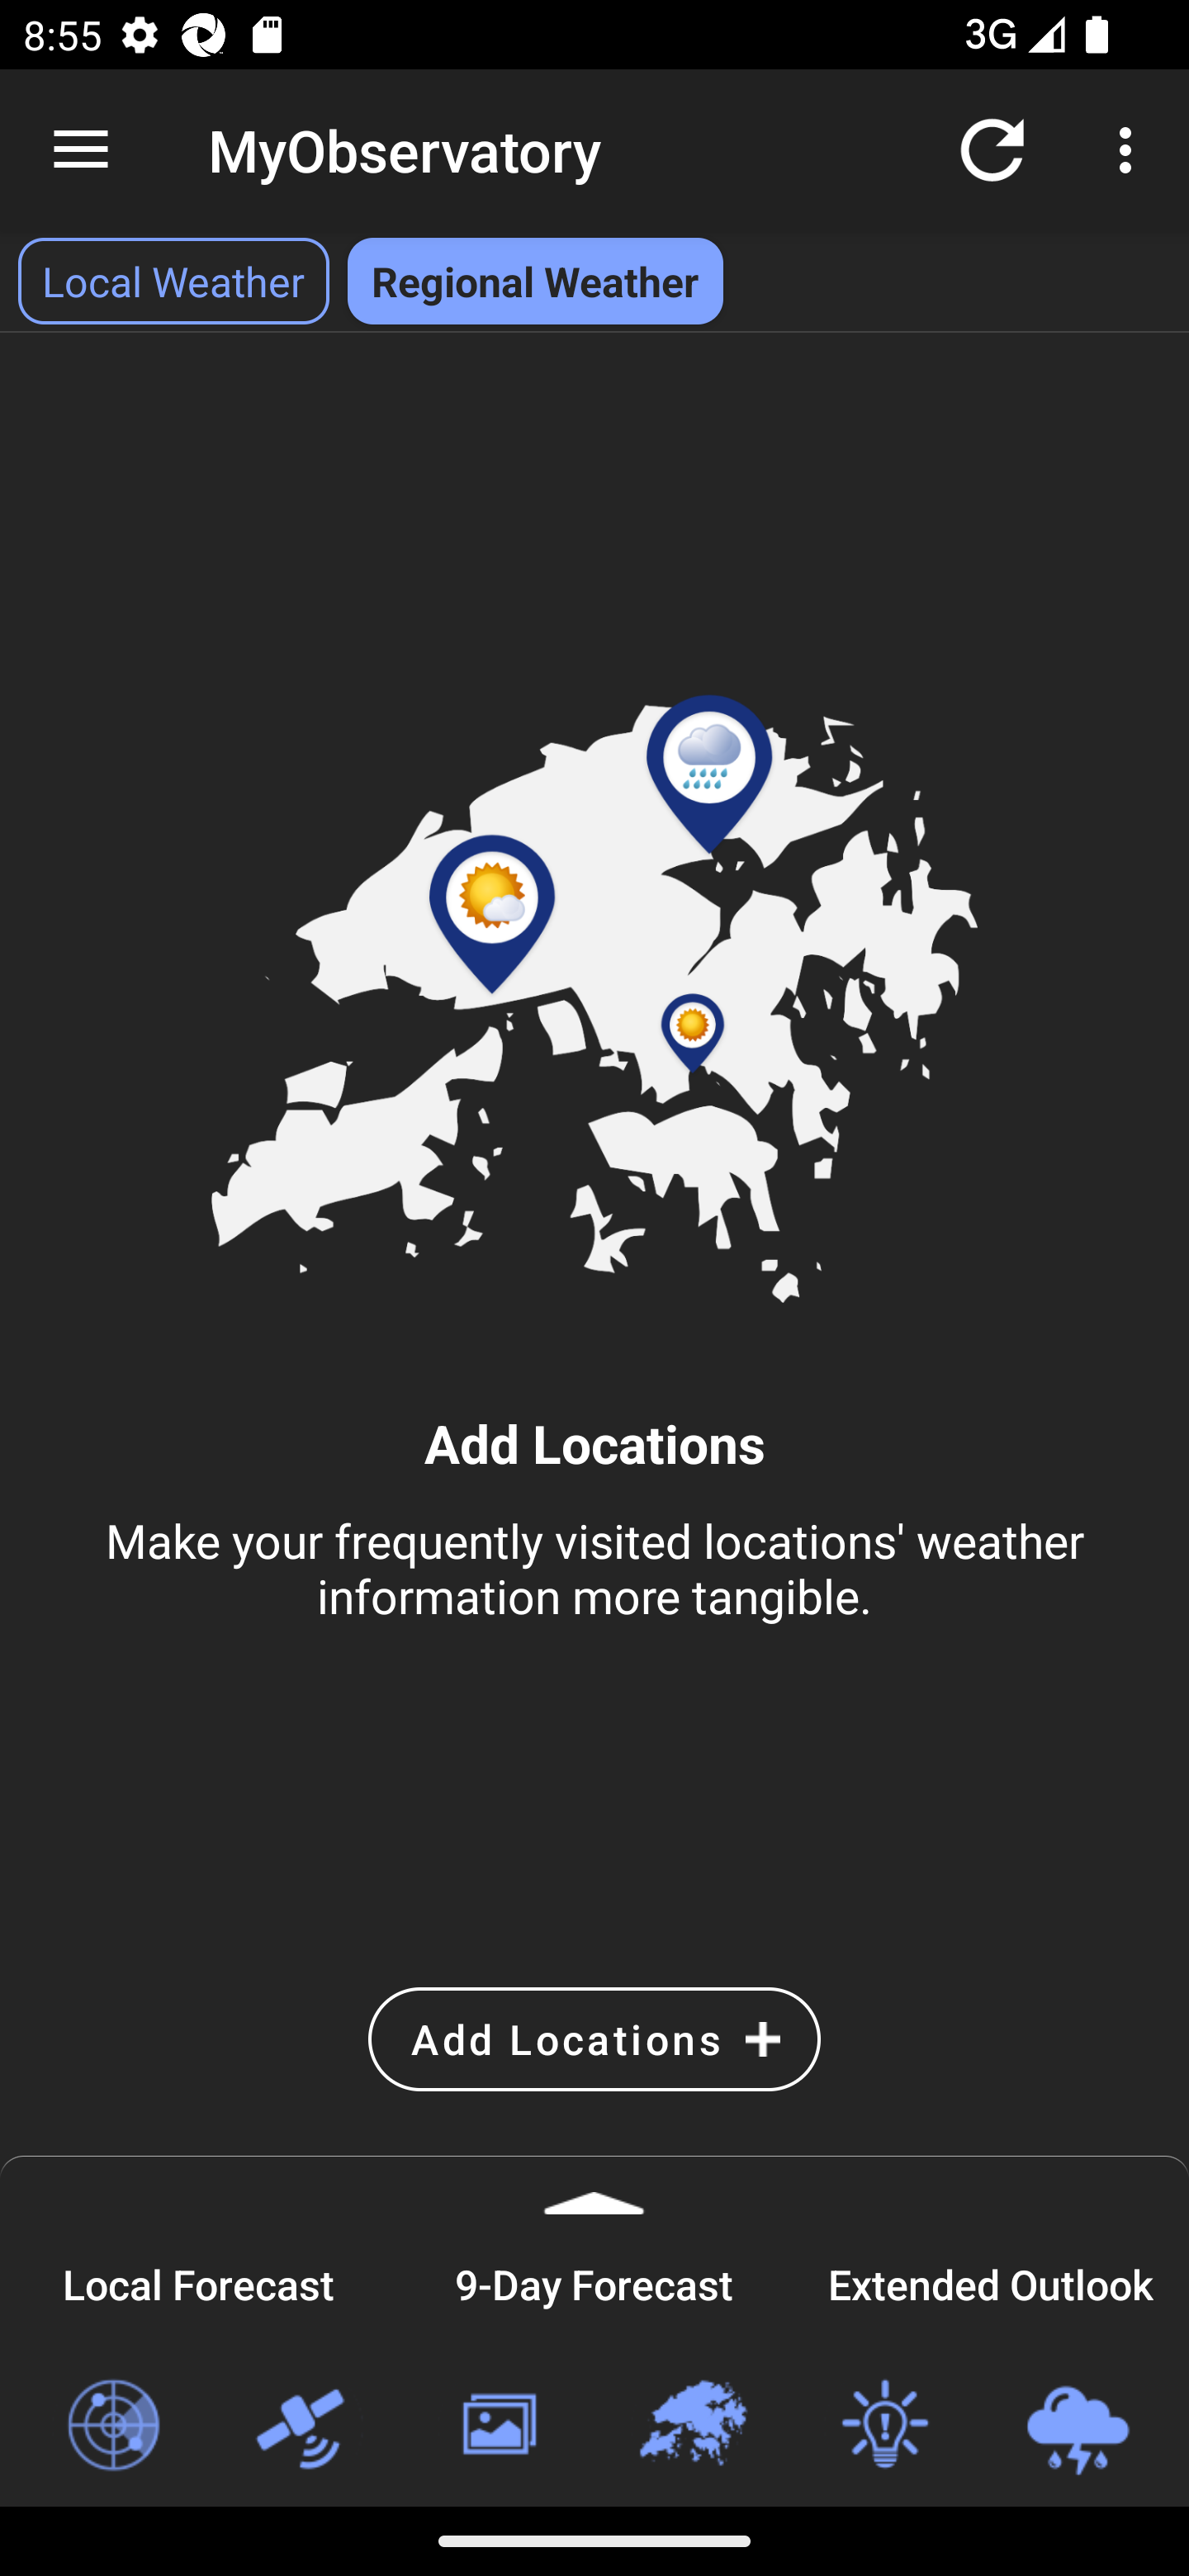 This screenshot has width=1189, height=2576. I want to click on More options, so click(1131, 149).